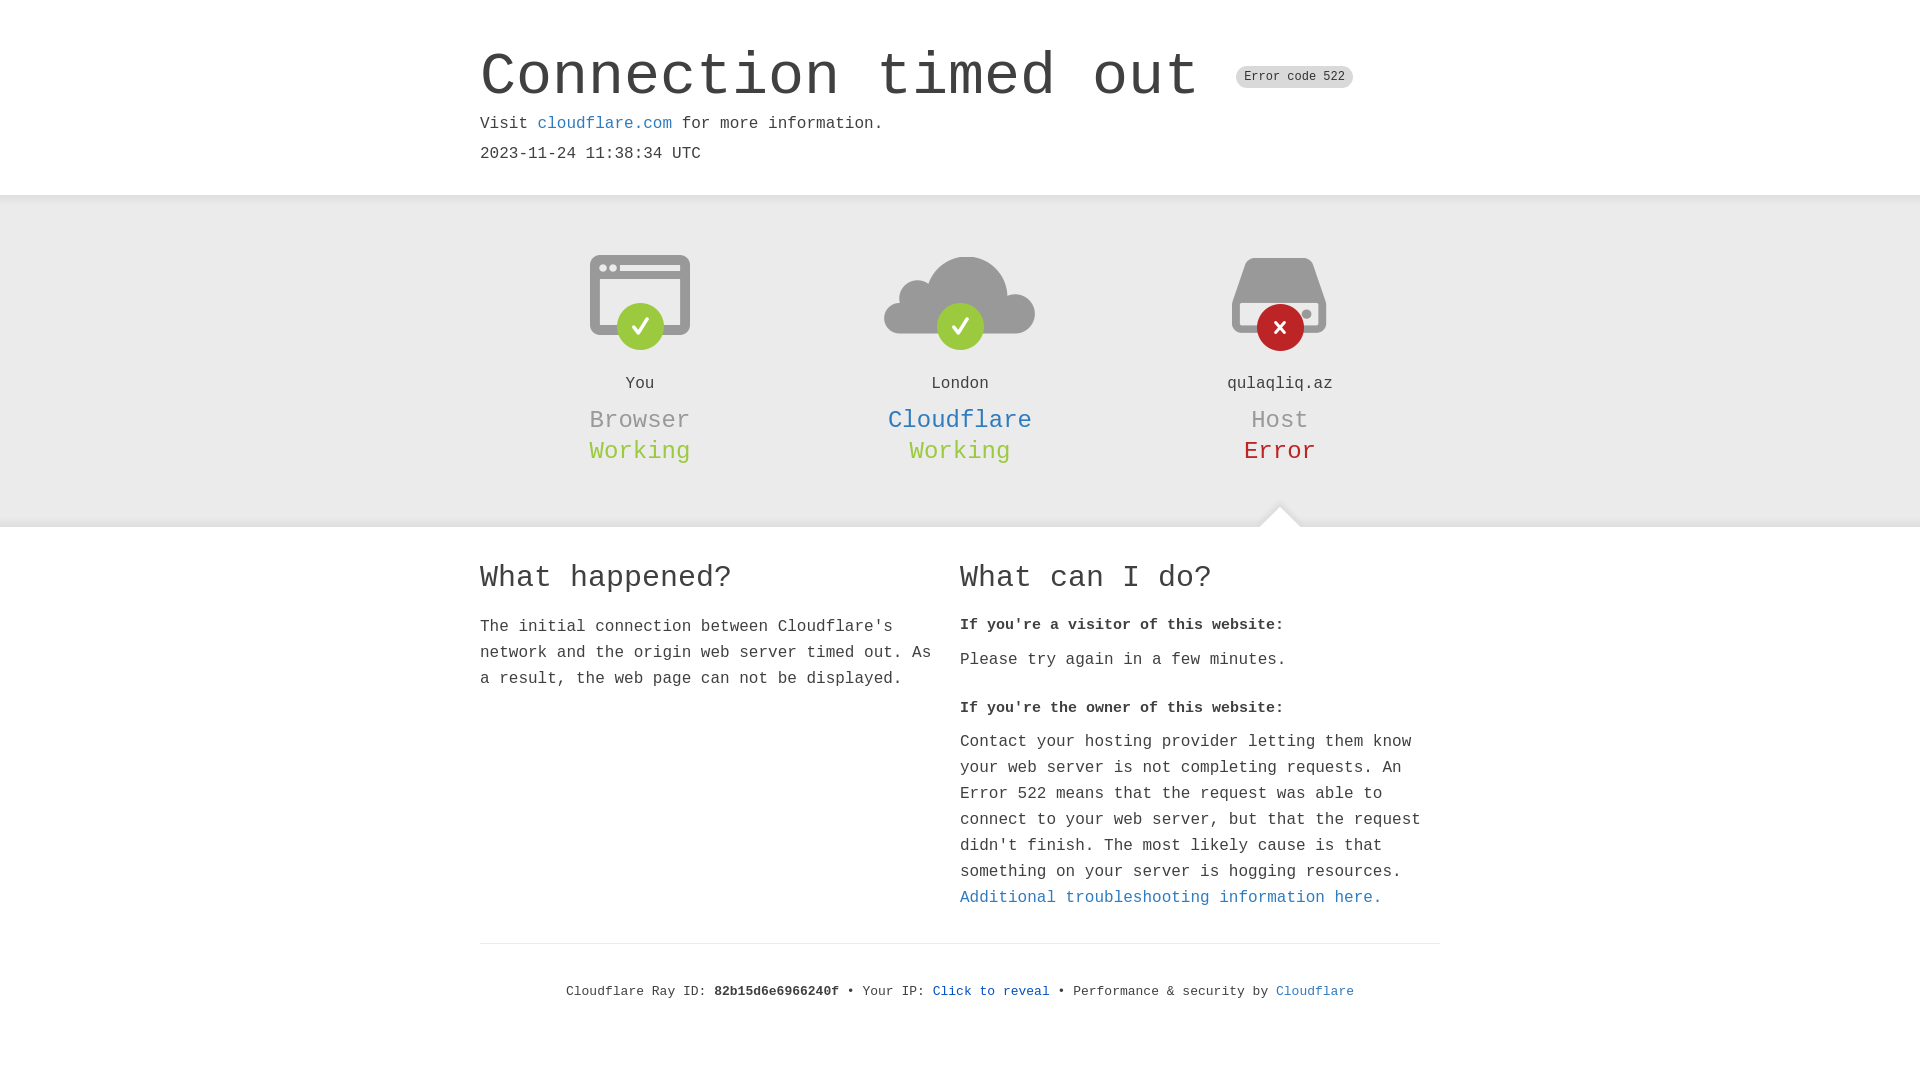 This screenshot has height=1080, width=1920. Describe the element at coordinates (992, 992) in the screenshot. I see `Click to reveal` at that location.